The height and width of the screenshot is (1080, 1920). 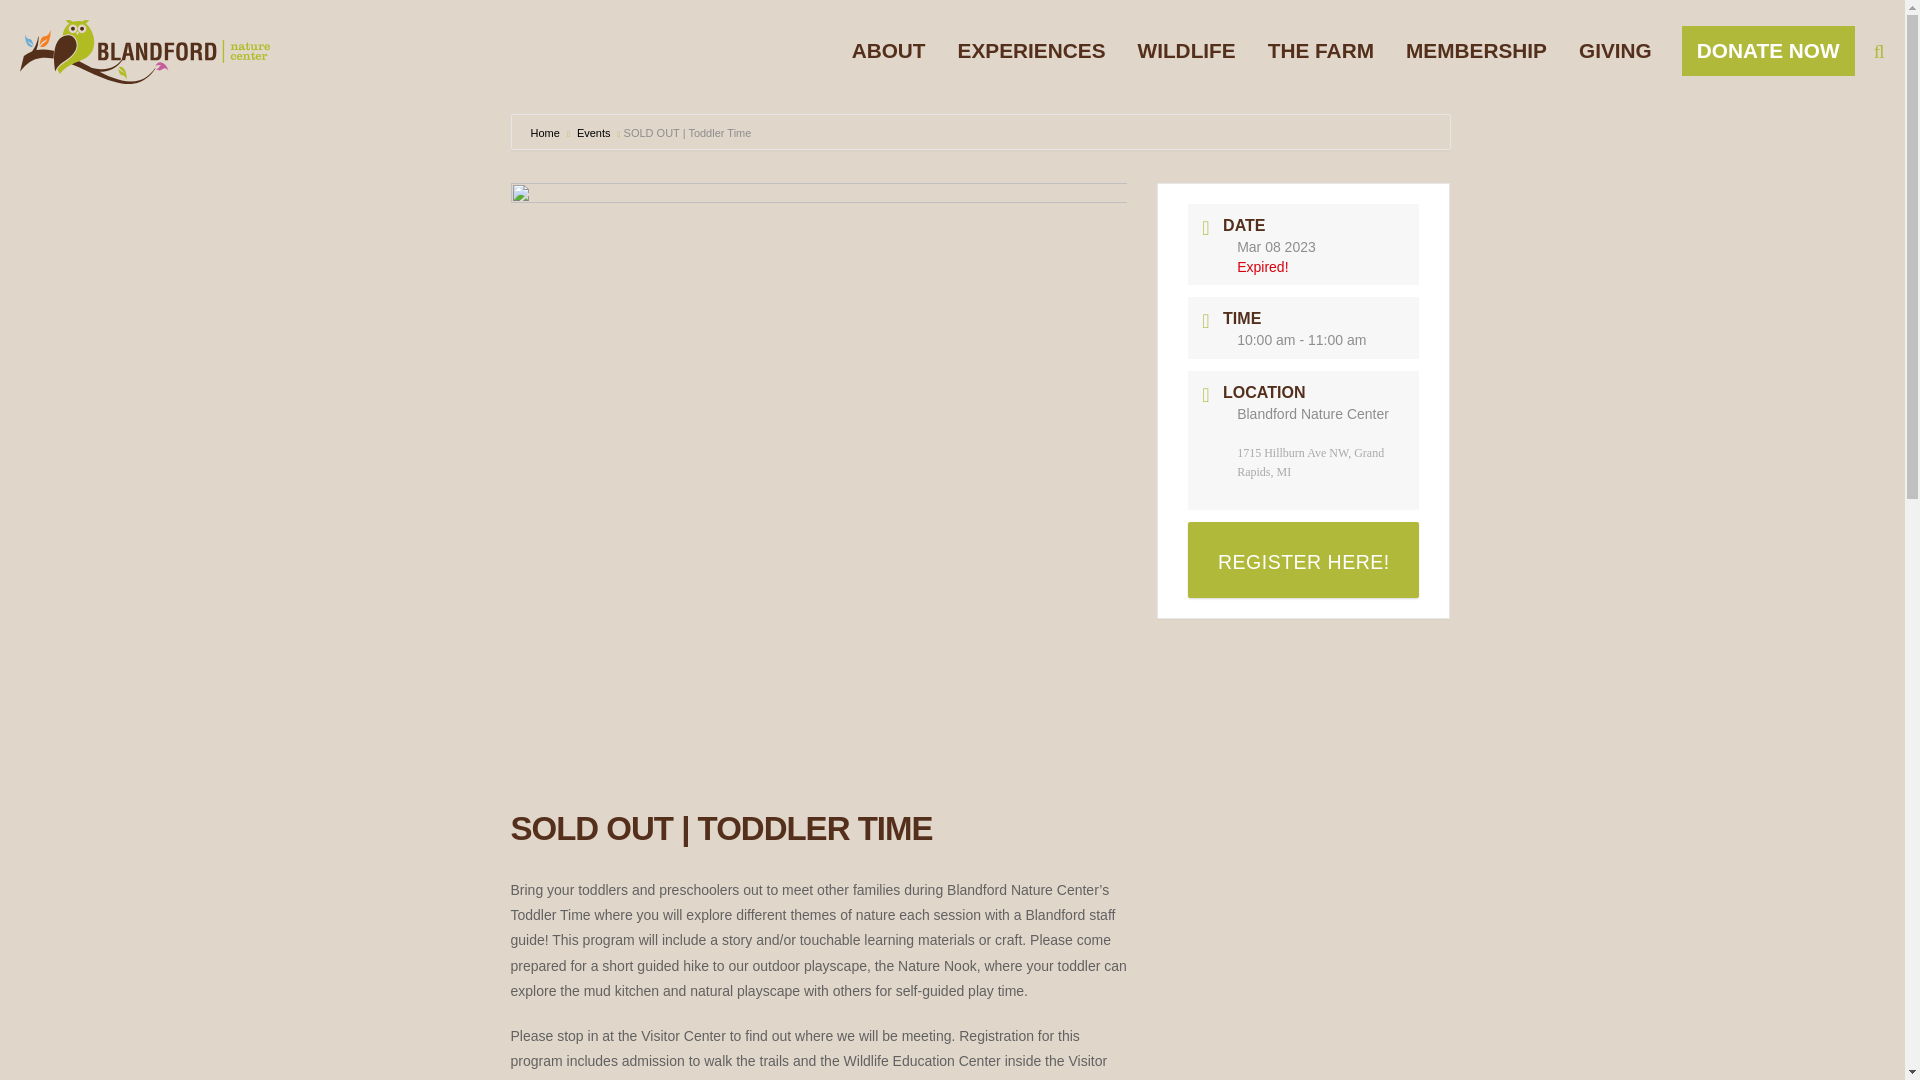 What do you see at coordinates (144, 52) in the screenshot?
I see `Blandford Nature Center` at bounding box center [144, 52].